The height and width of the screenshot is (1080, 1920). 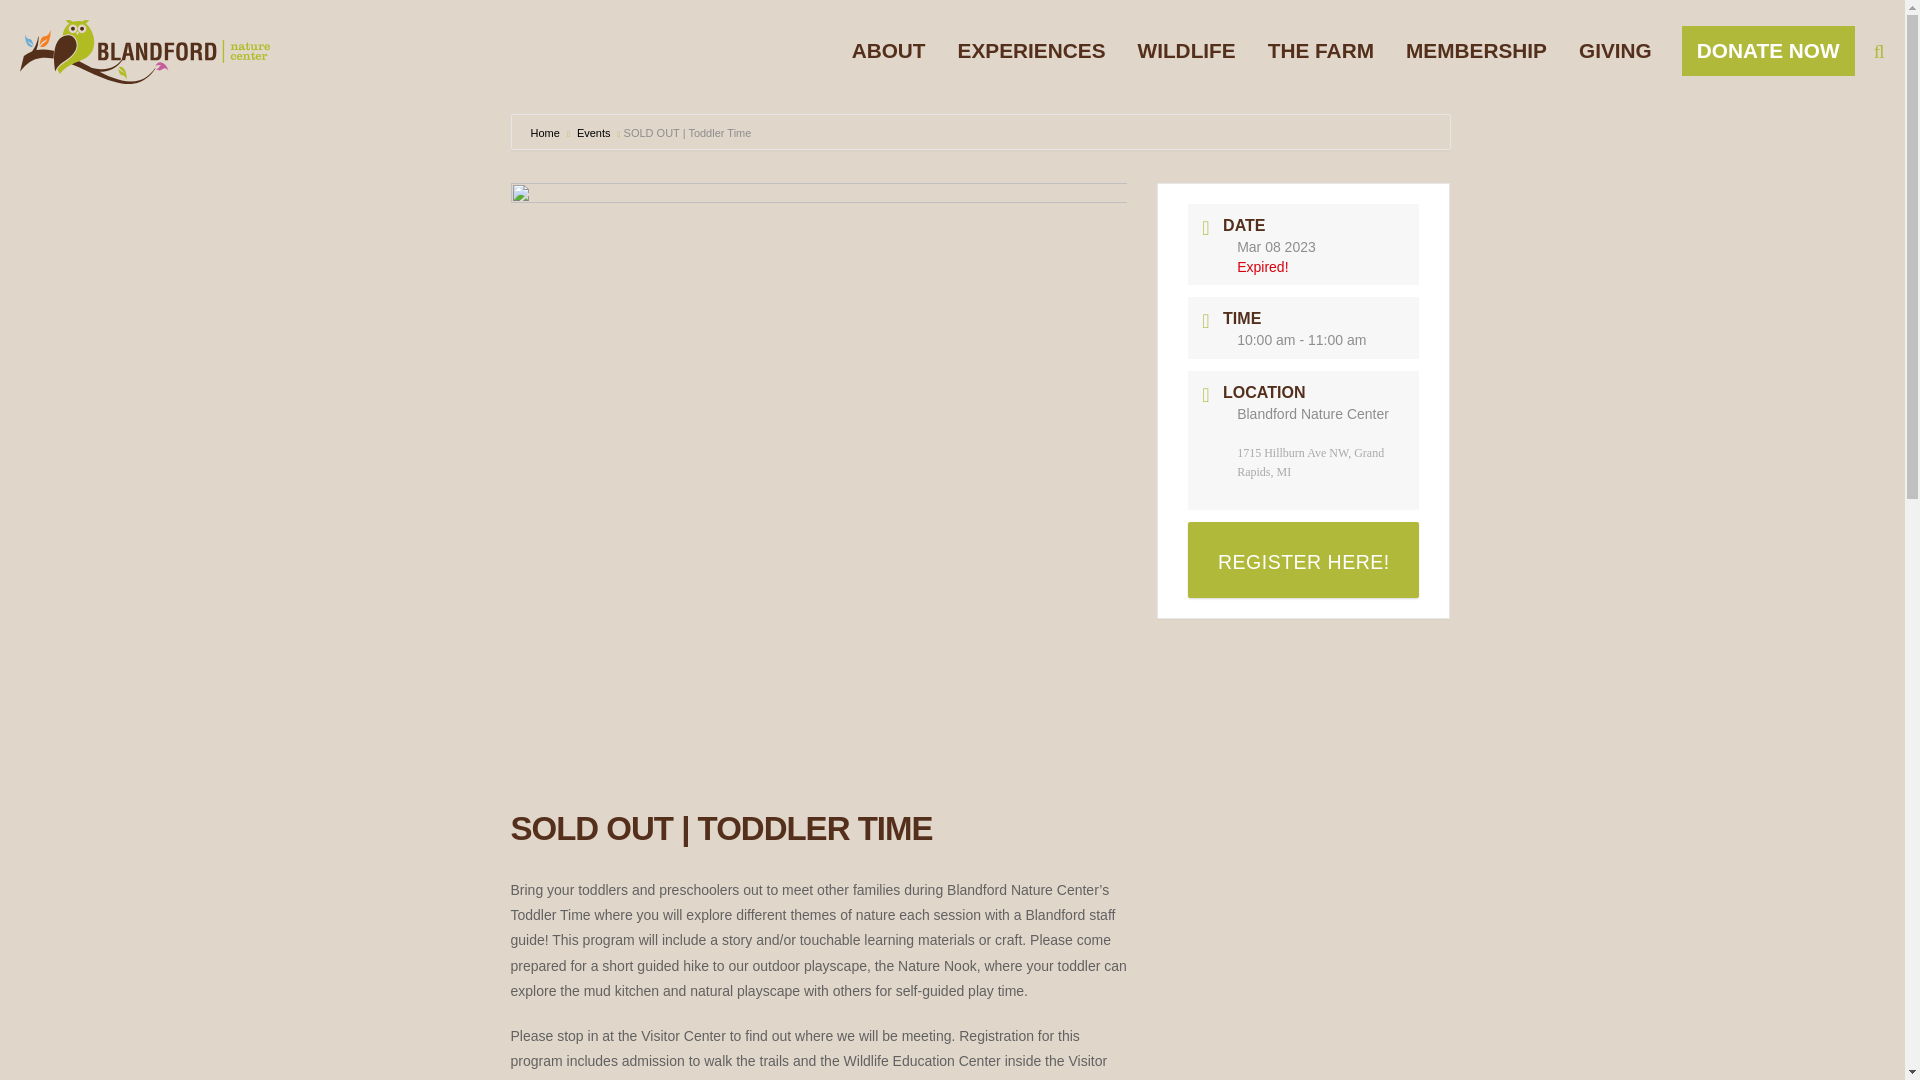 What do you see at coordinates (144, 52) in the screenshot?
I see `Blandford Nature Center` at bounding box center [144, 52].